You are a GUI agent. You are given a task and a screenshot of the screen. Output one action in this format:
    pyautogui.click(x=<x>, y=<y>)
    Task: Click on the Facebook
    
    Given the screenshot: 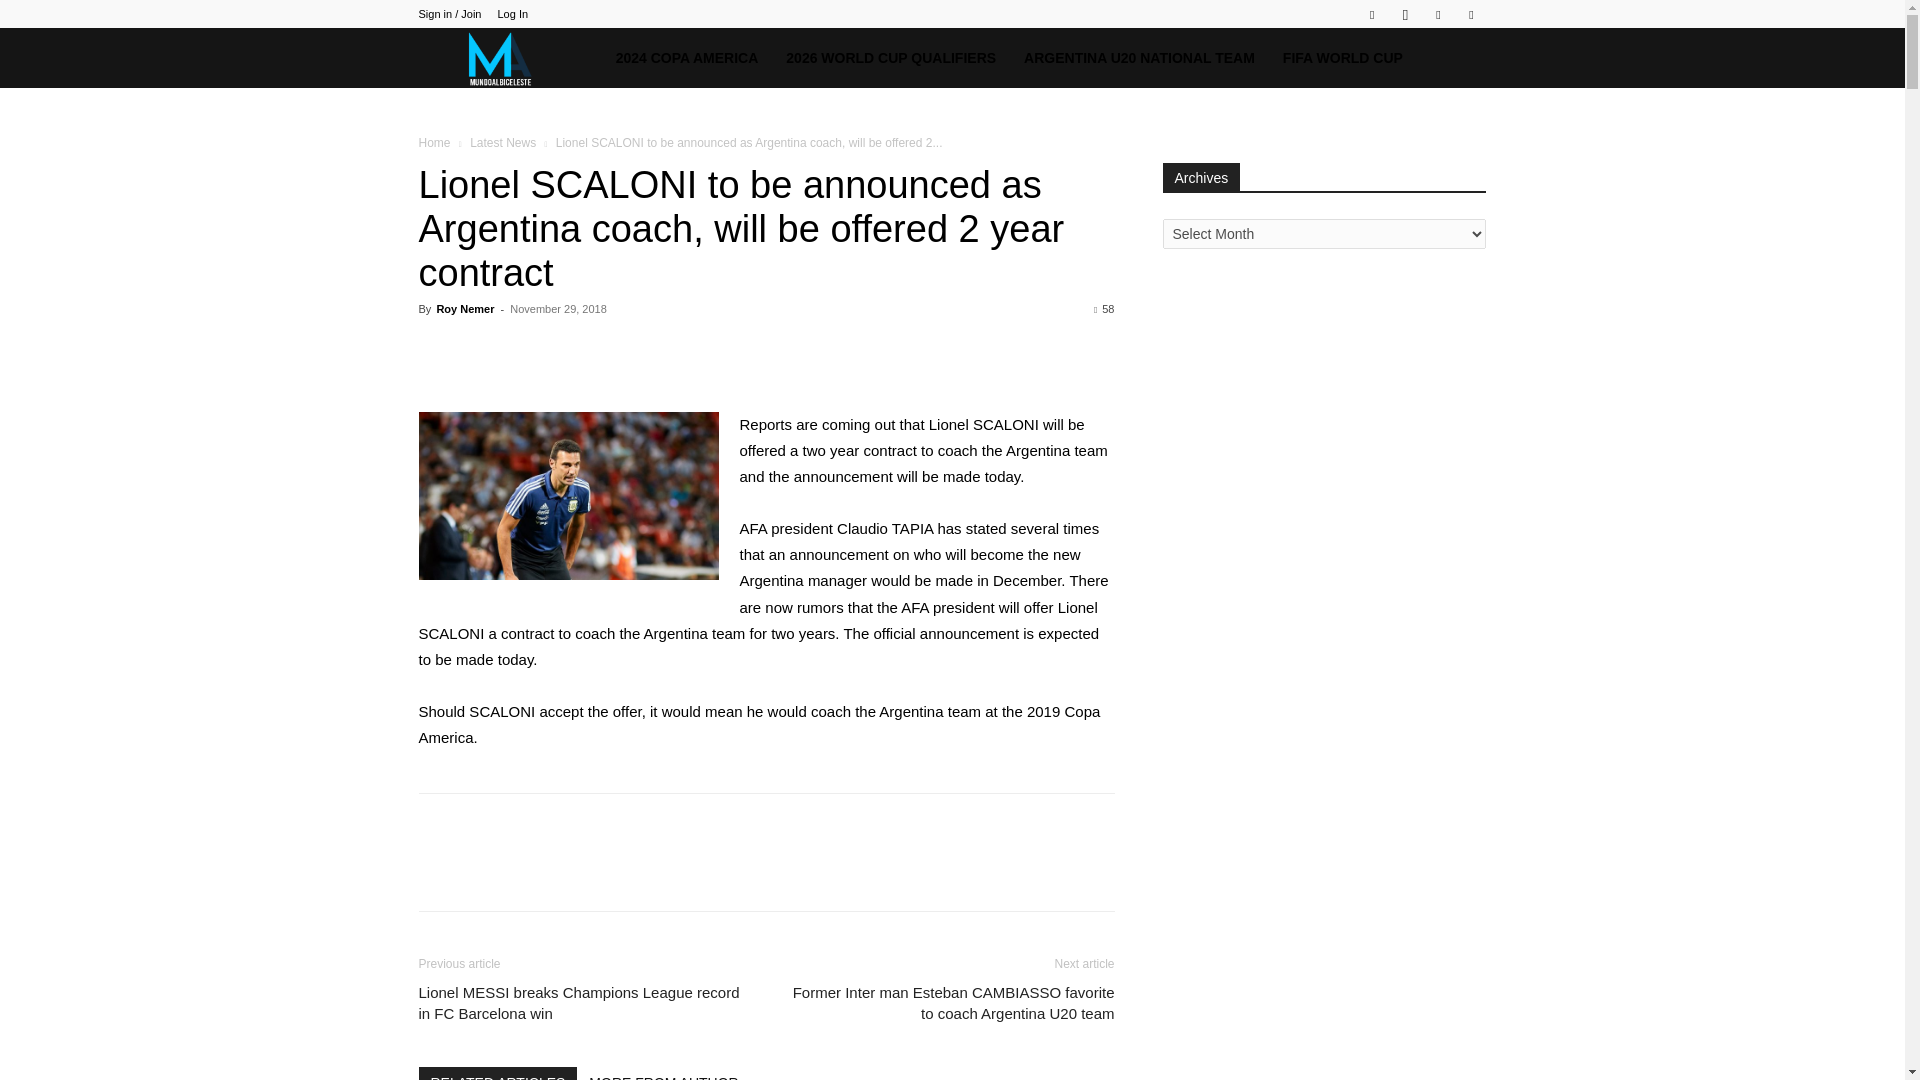 What is the action you would take?
    pyautogui.click(x=1372, y=14)
    